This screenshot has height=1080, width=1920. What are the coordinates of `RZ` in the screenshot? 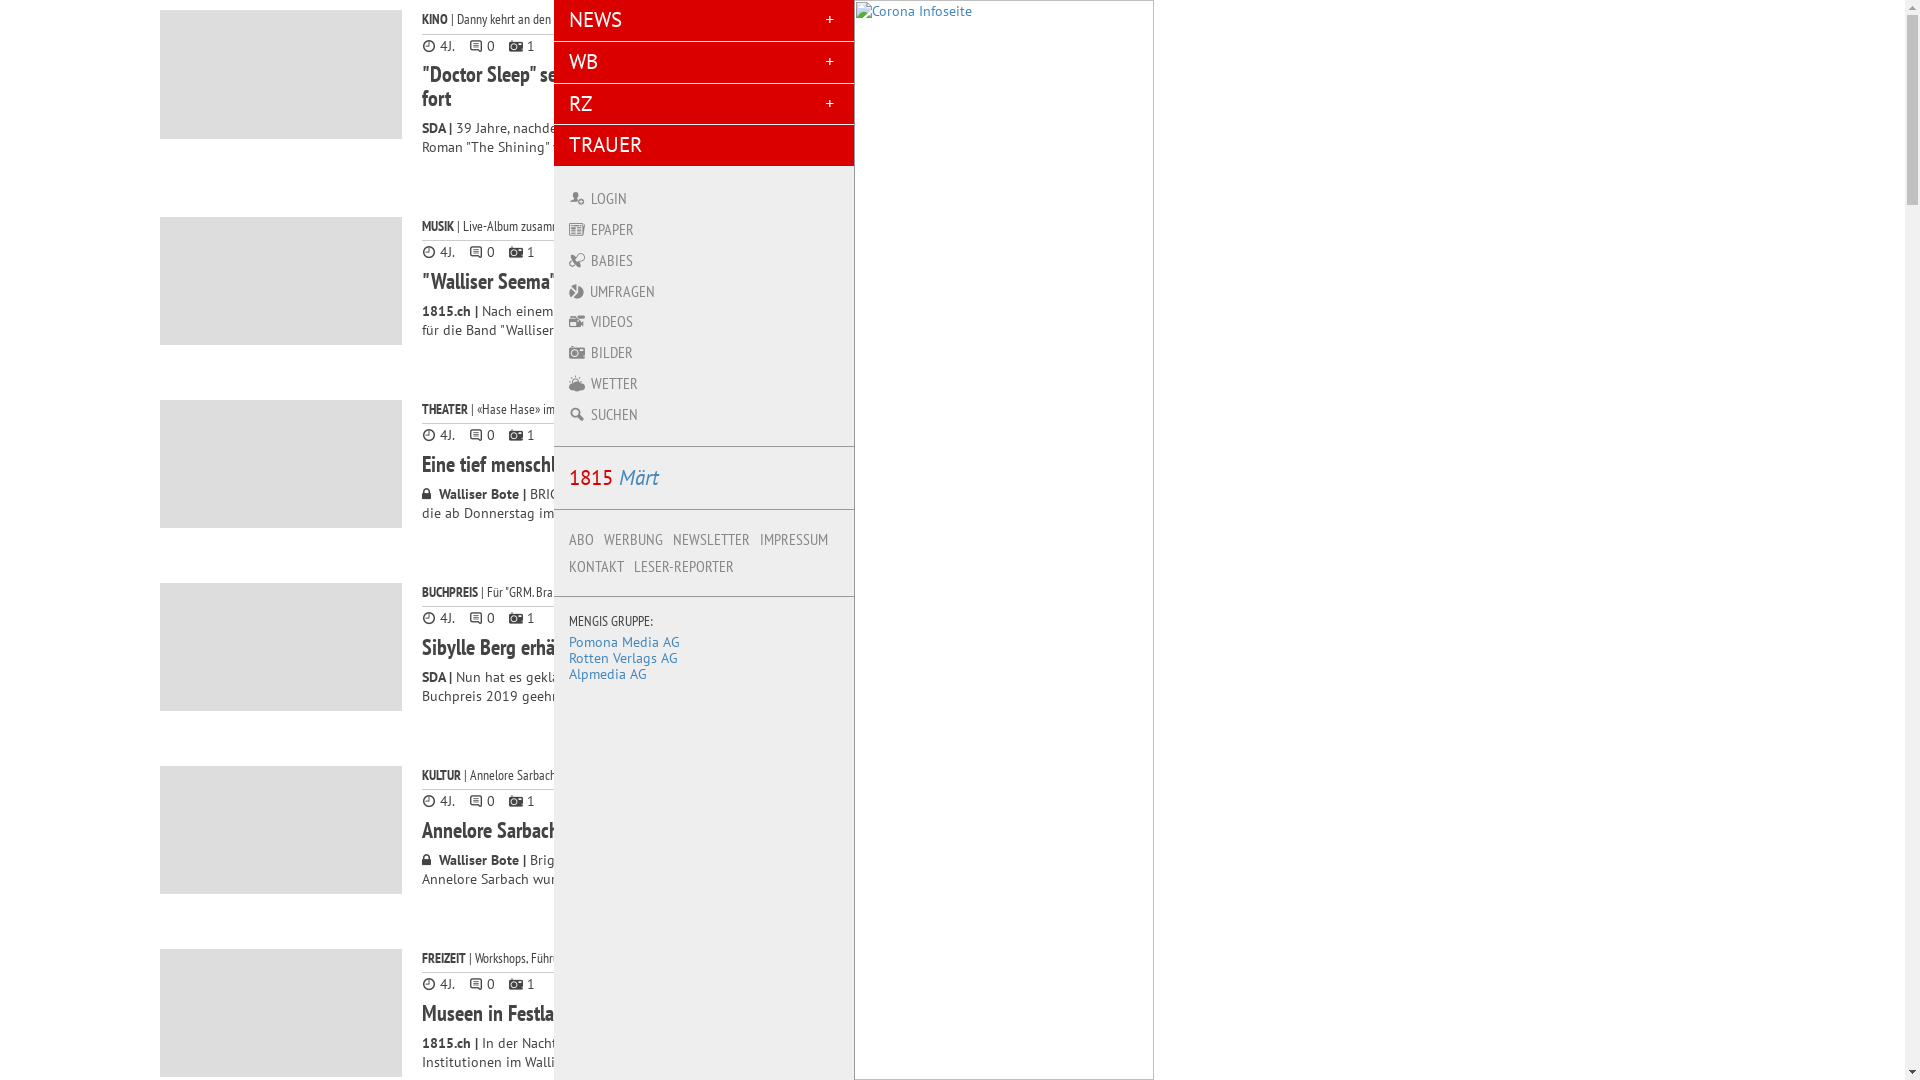 It's located at (704, 104).